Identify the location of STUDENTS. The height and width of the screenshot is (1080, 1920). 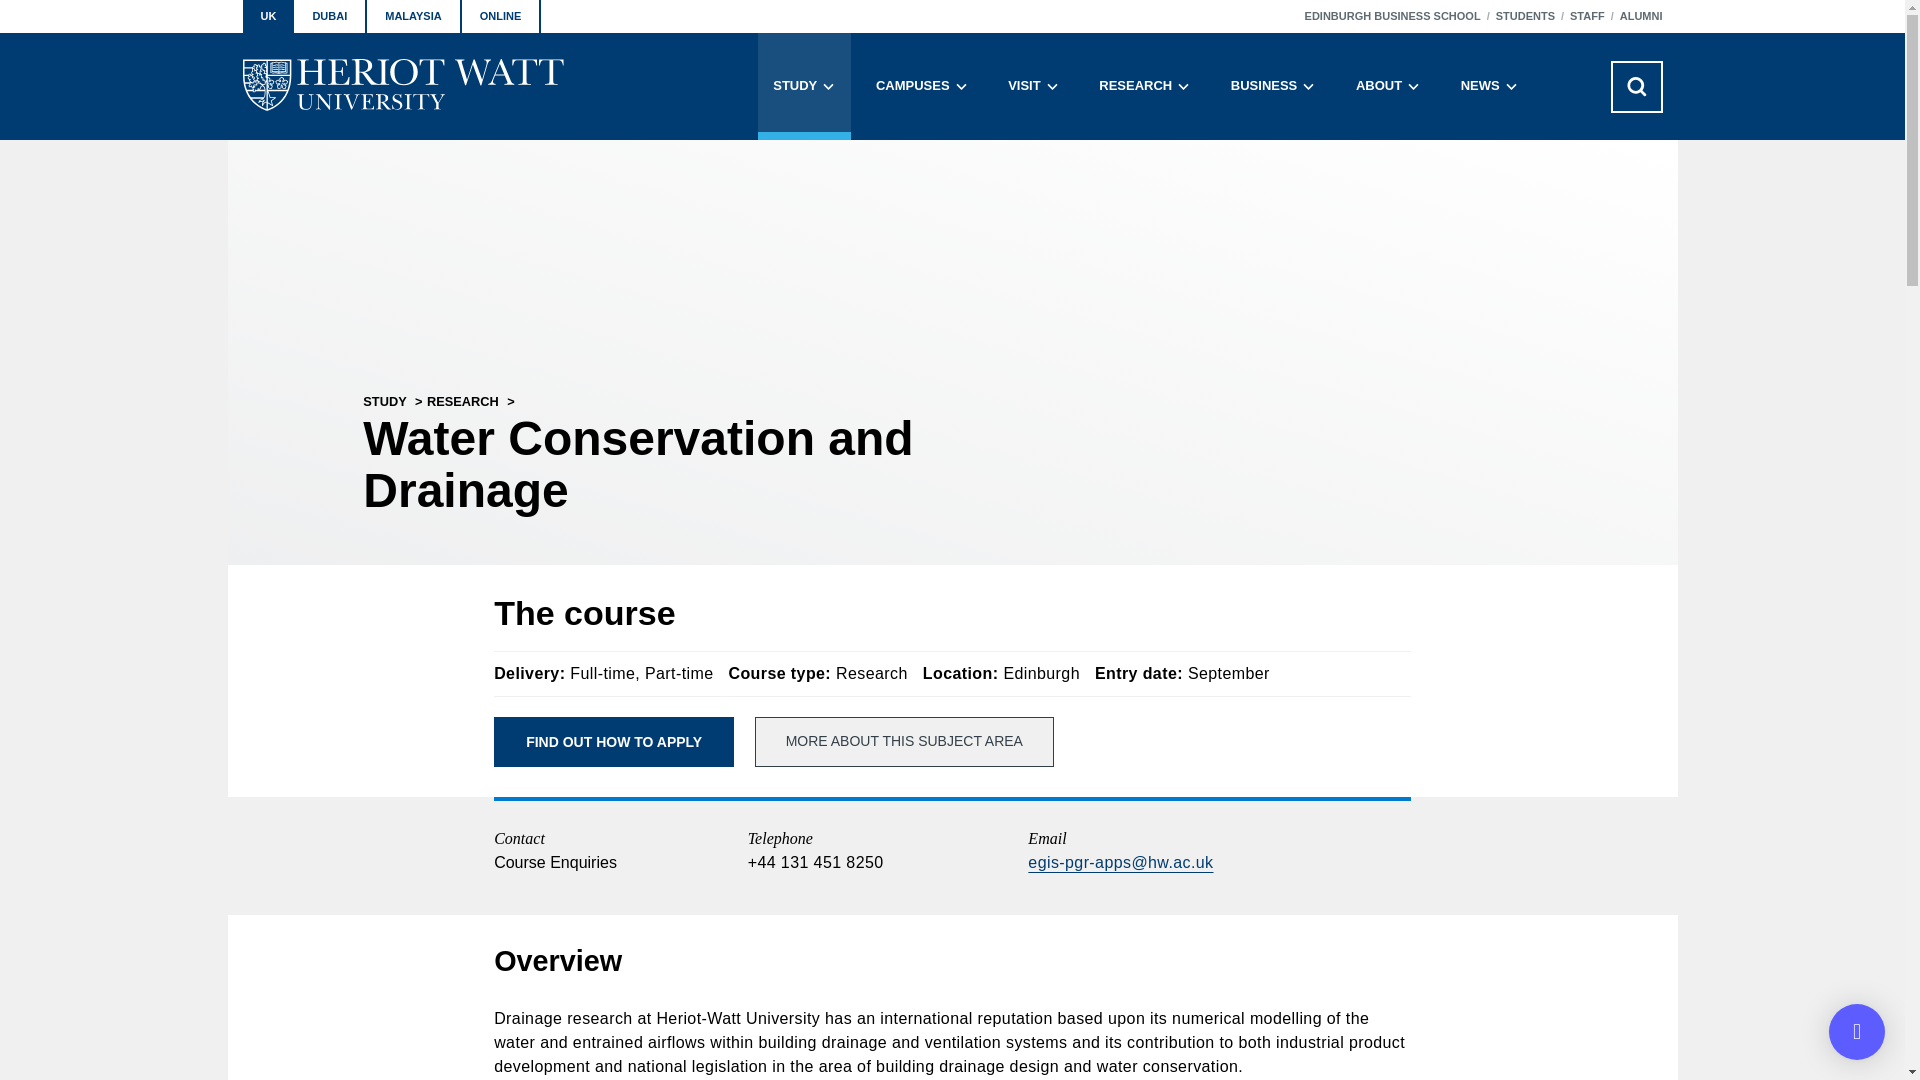
(1525, 16).